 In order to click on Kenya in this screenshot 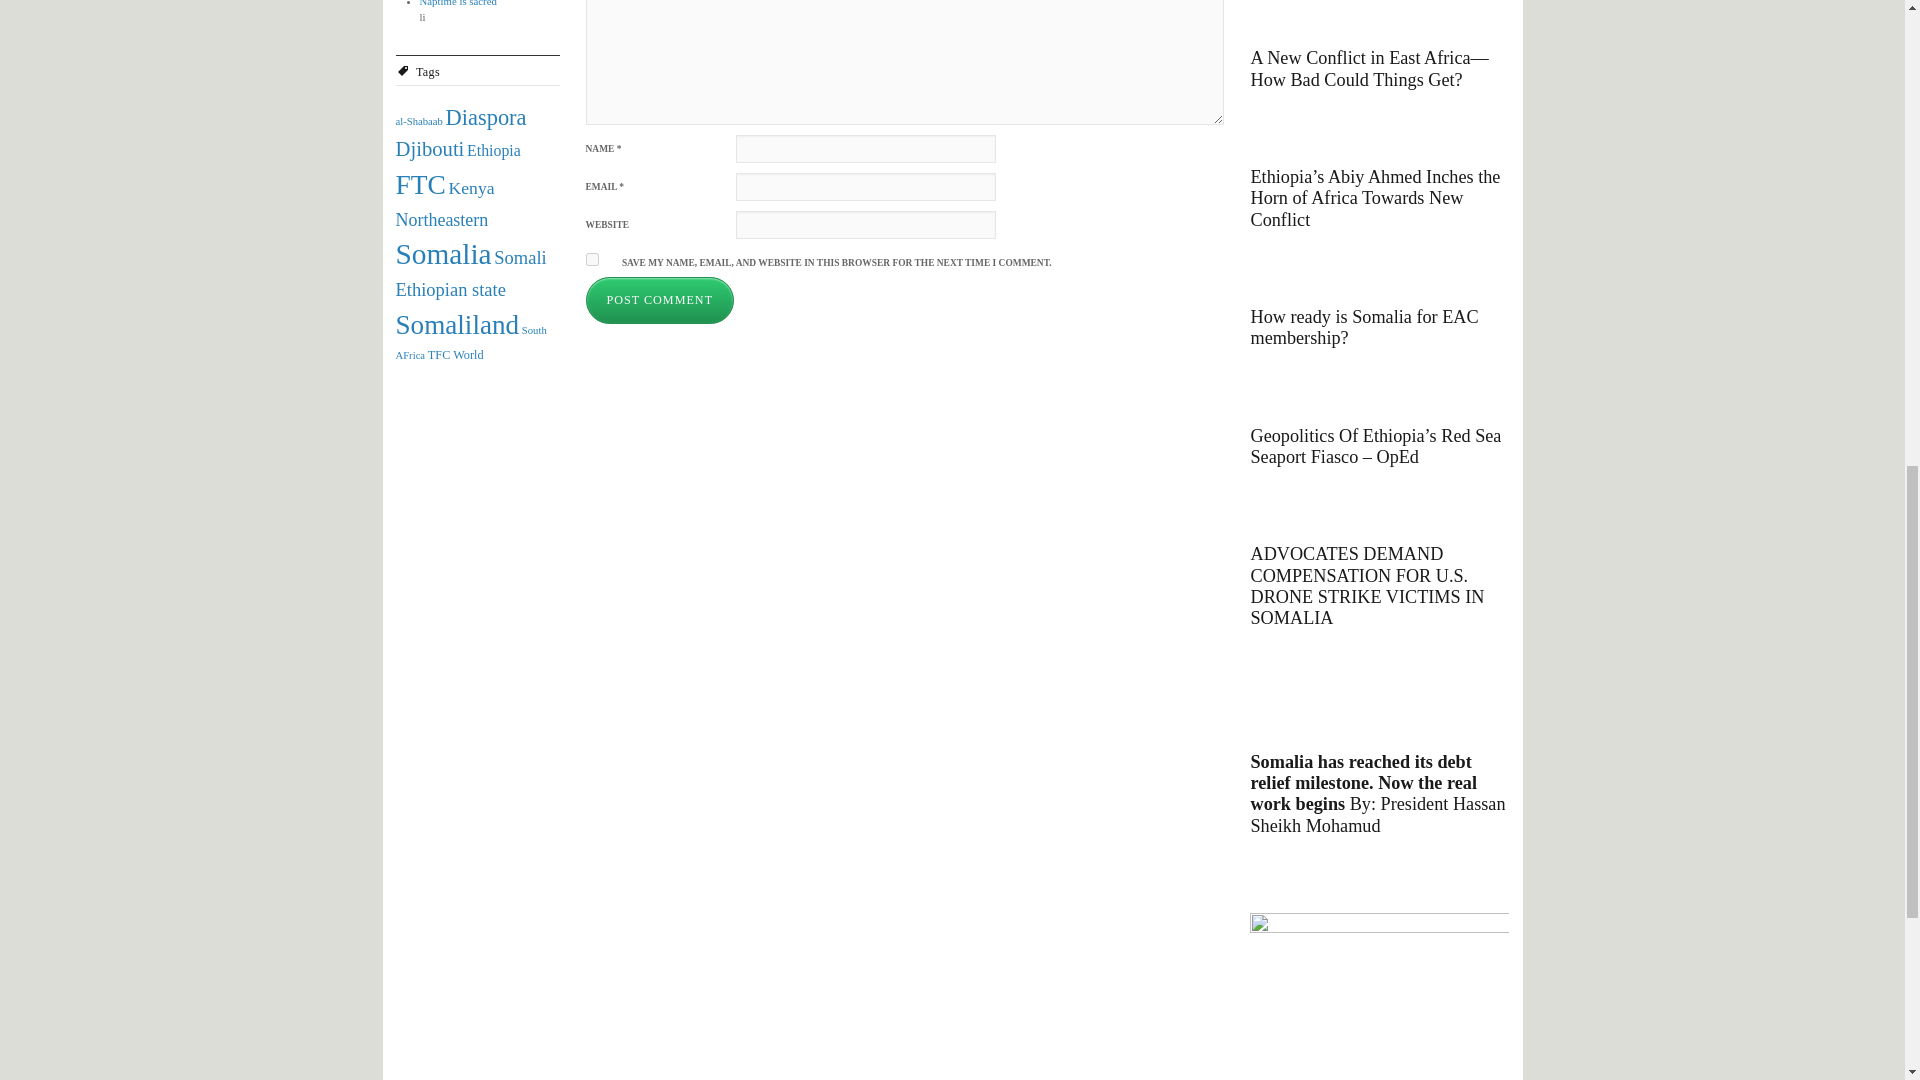, I will do `click(472, 188)`.